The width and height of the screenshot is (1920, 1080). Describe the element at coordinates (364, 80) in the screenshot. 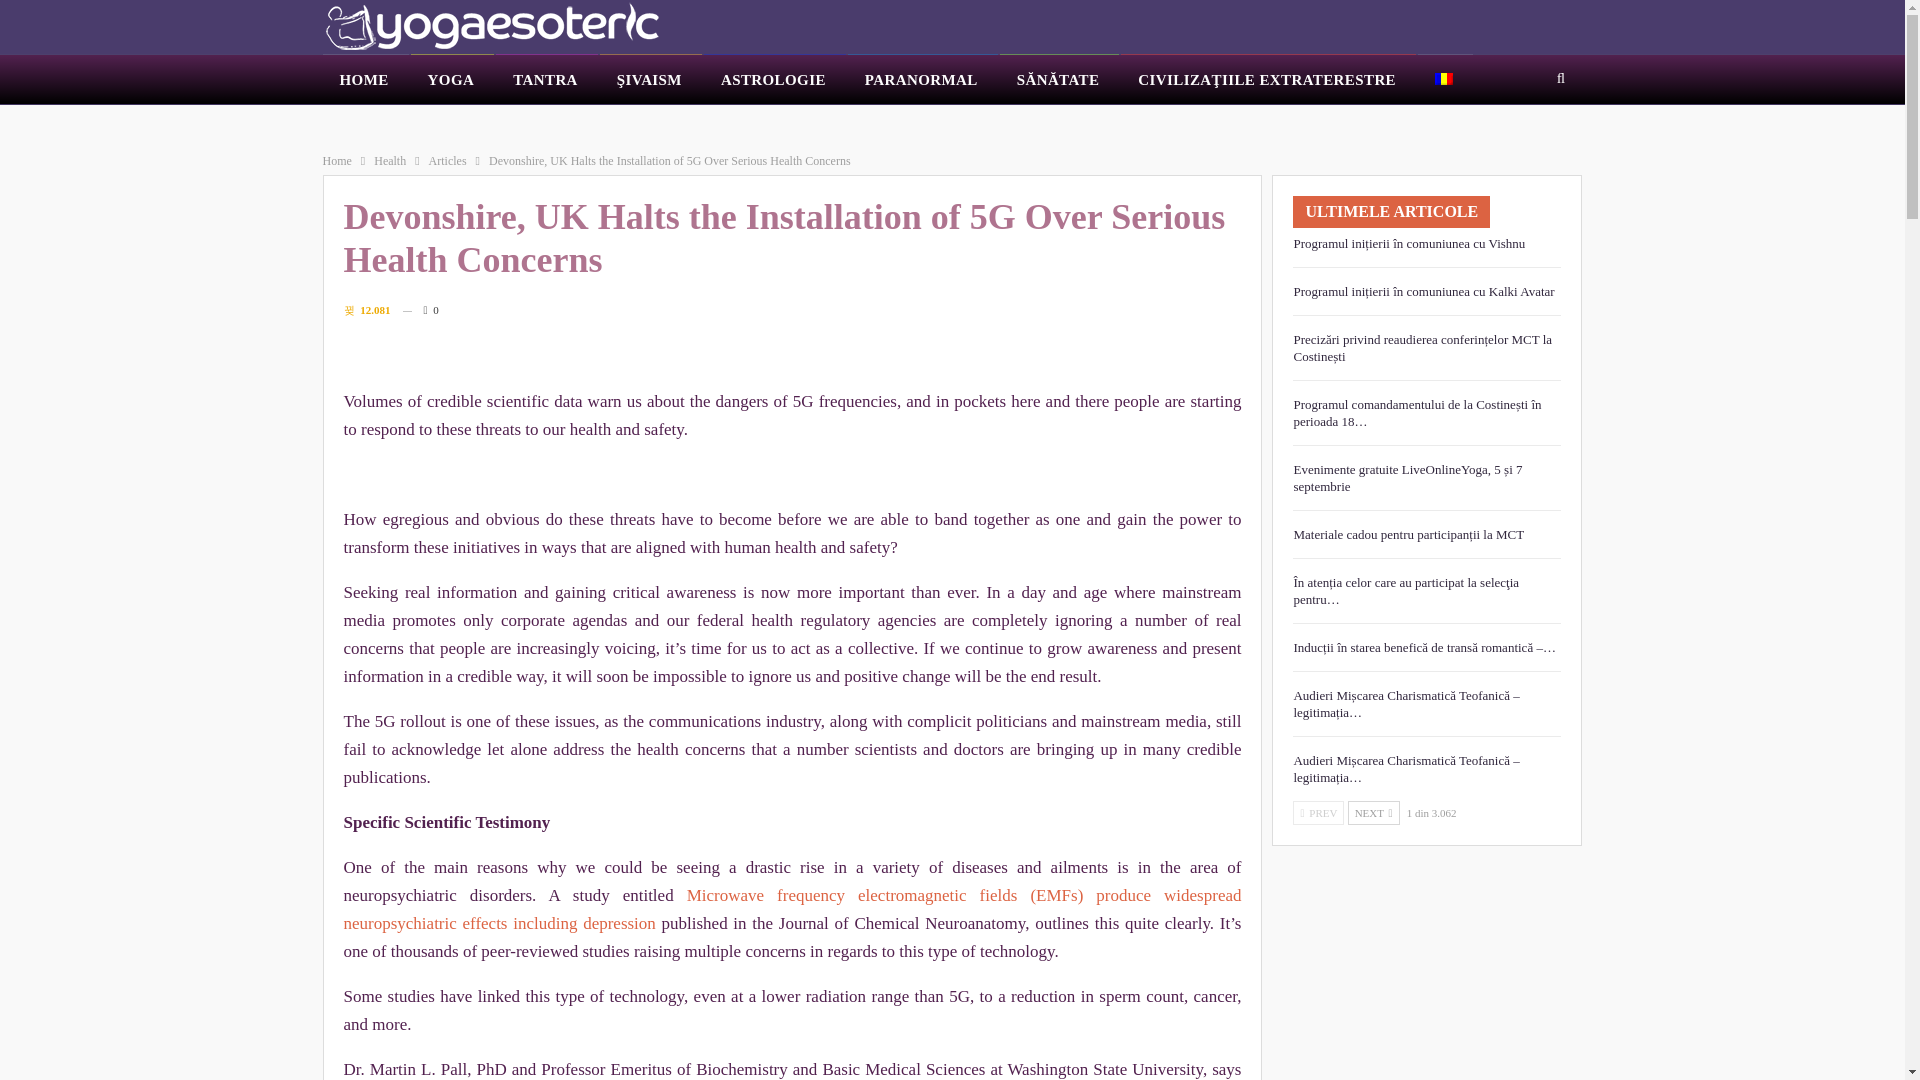

I see `HOME` at that location.